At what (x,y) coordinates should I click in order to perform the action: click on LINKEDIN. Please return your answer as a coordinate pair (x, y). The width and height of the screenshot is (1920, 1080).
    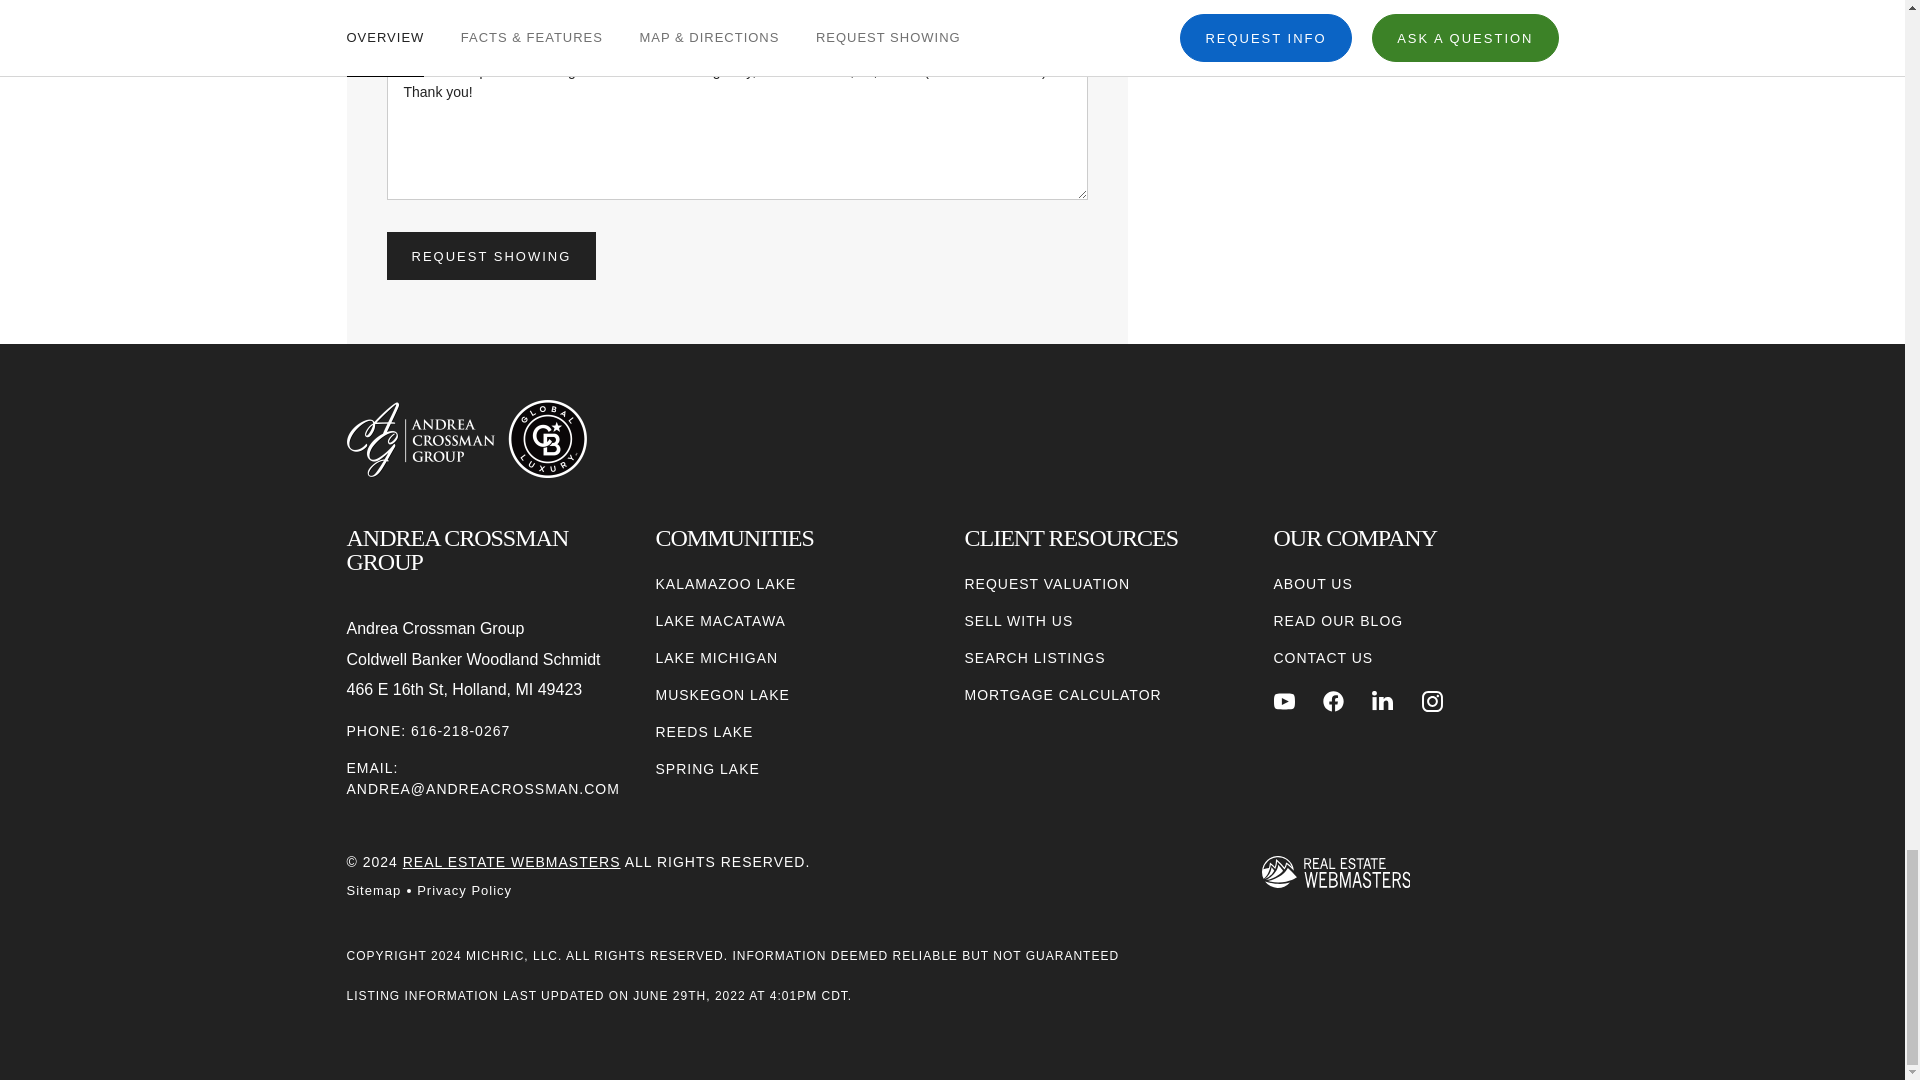
    Looking at the image, I should click on (1382, 701).